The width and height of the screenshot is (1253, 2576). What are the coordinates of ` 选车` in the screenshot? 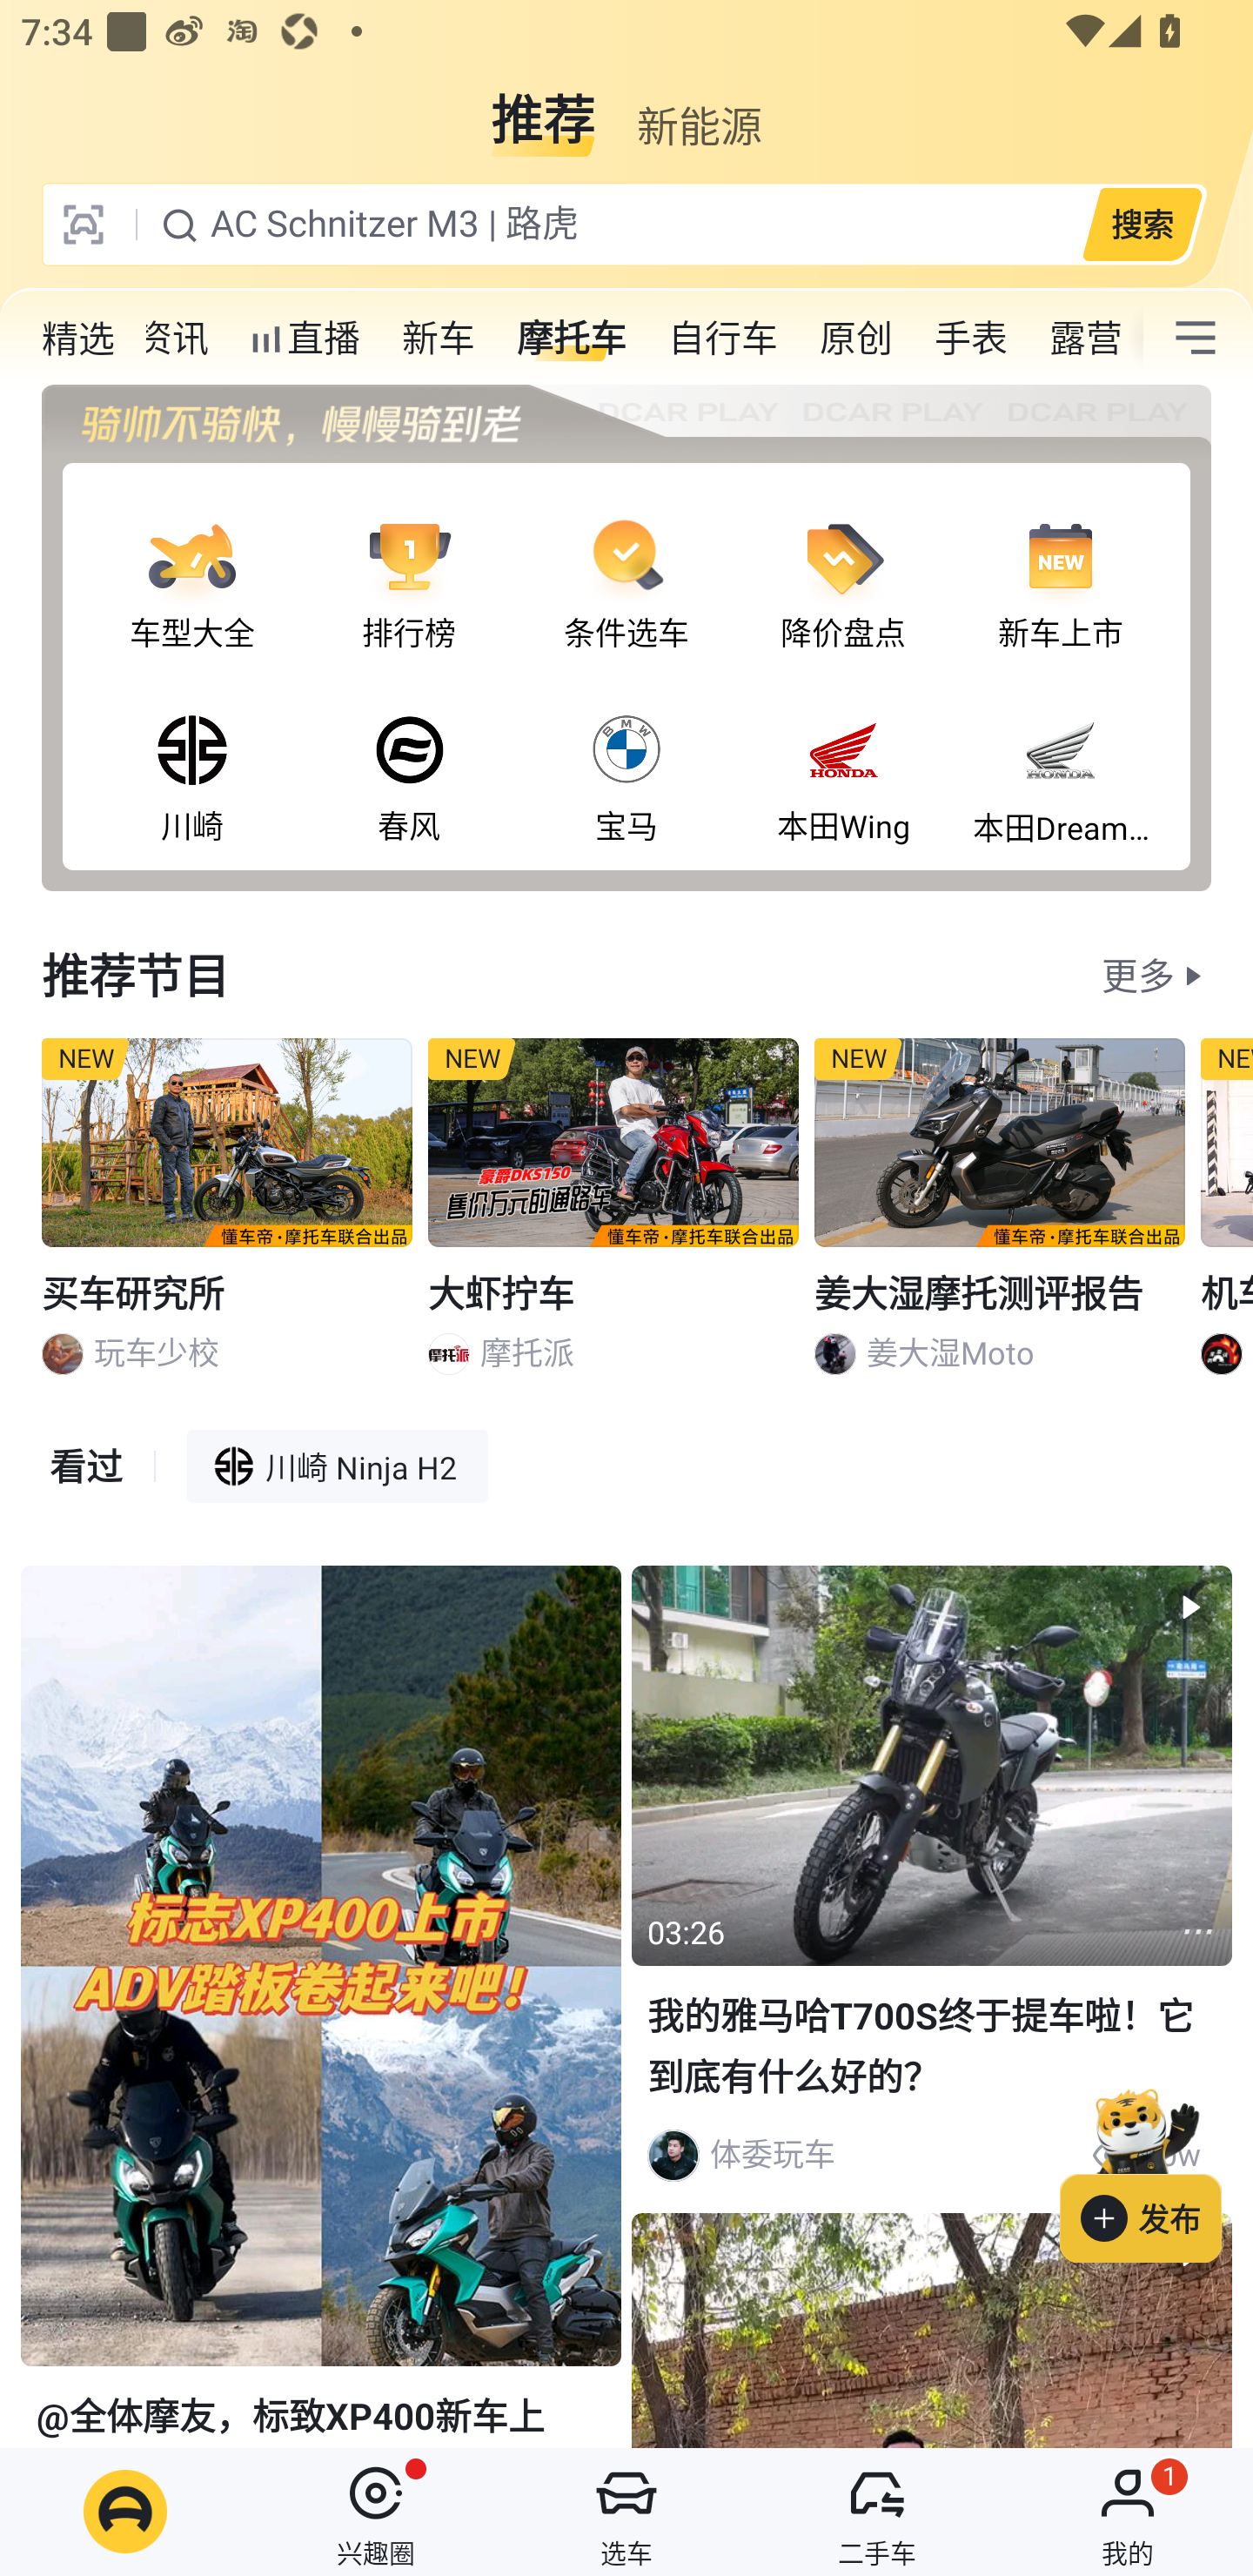 It's located at (626, 2512).